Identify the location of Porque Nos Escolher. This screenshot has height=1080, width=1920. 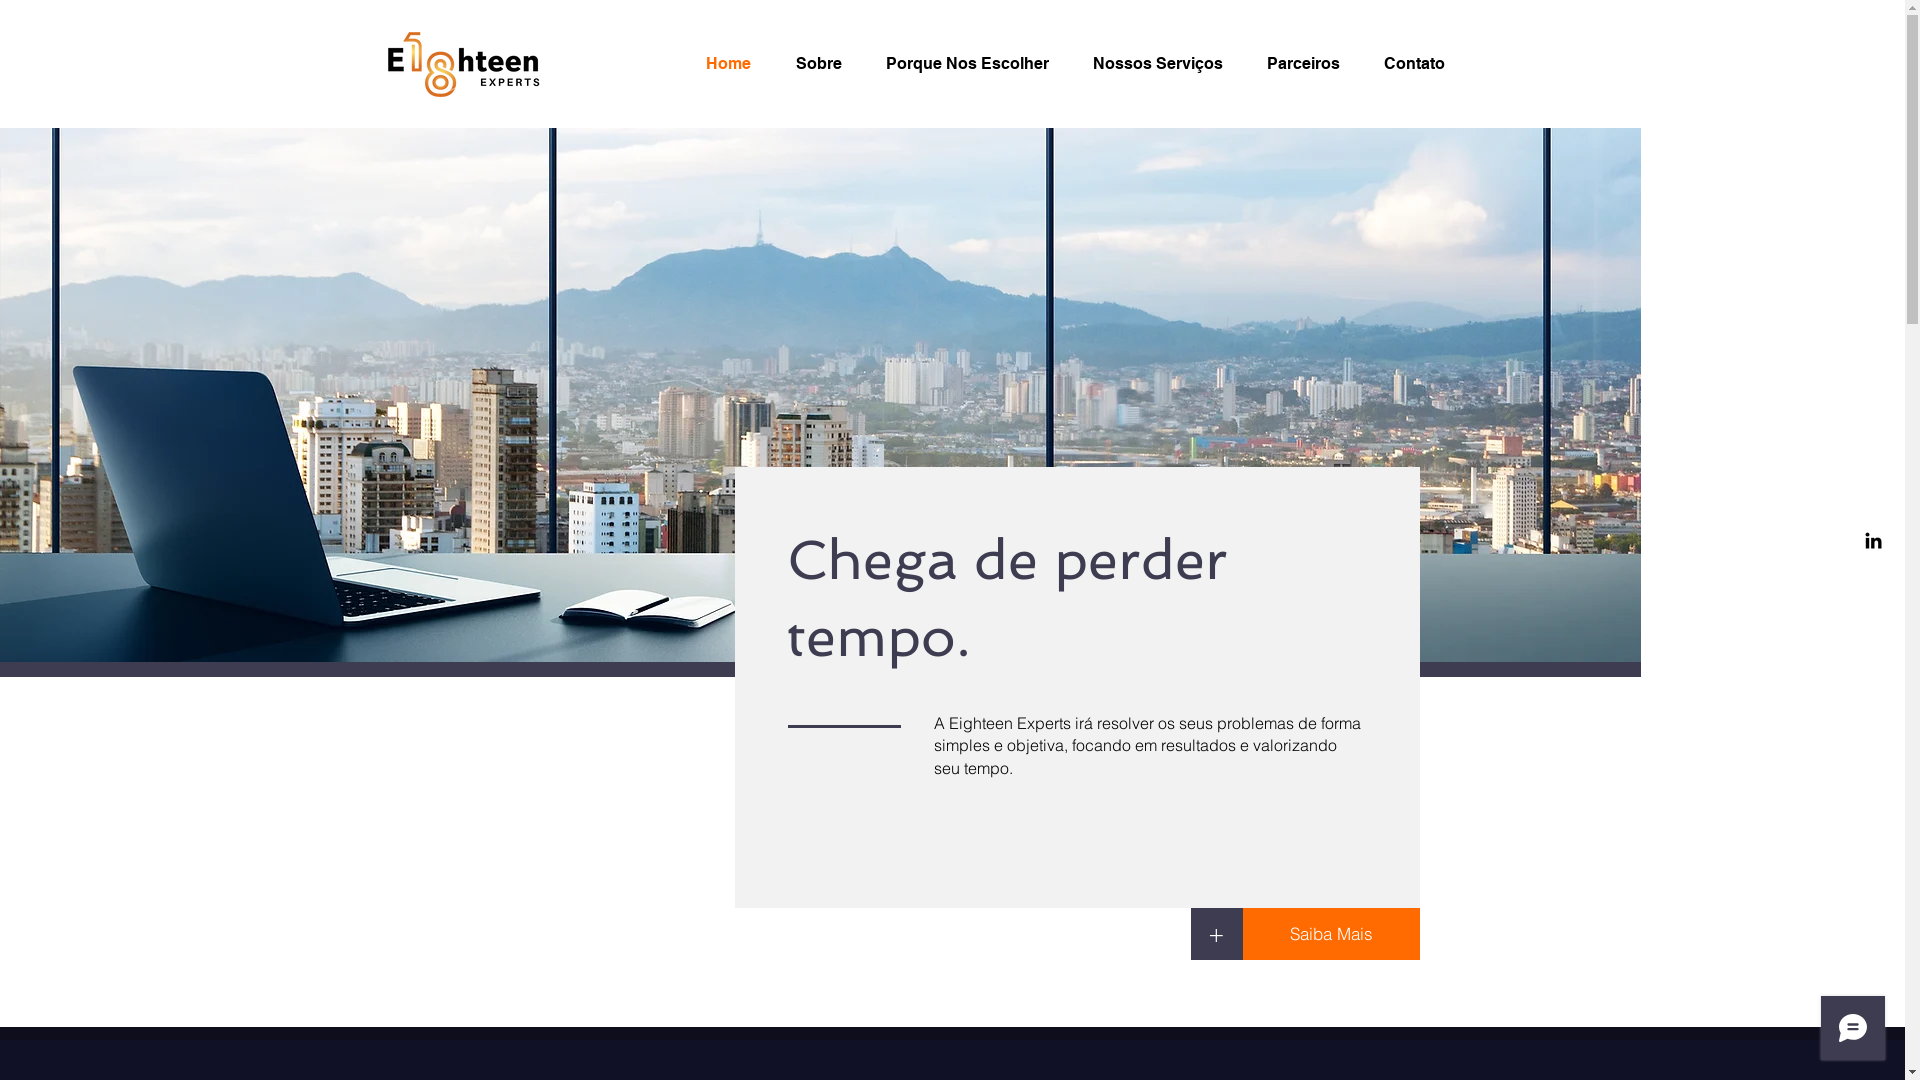
(974, 64).